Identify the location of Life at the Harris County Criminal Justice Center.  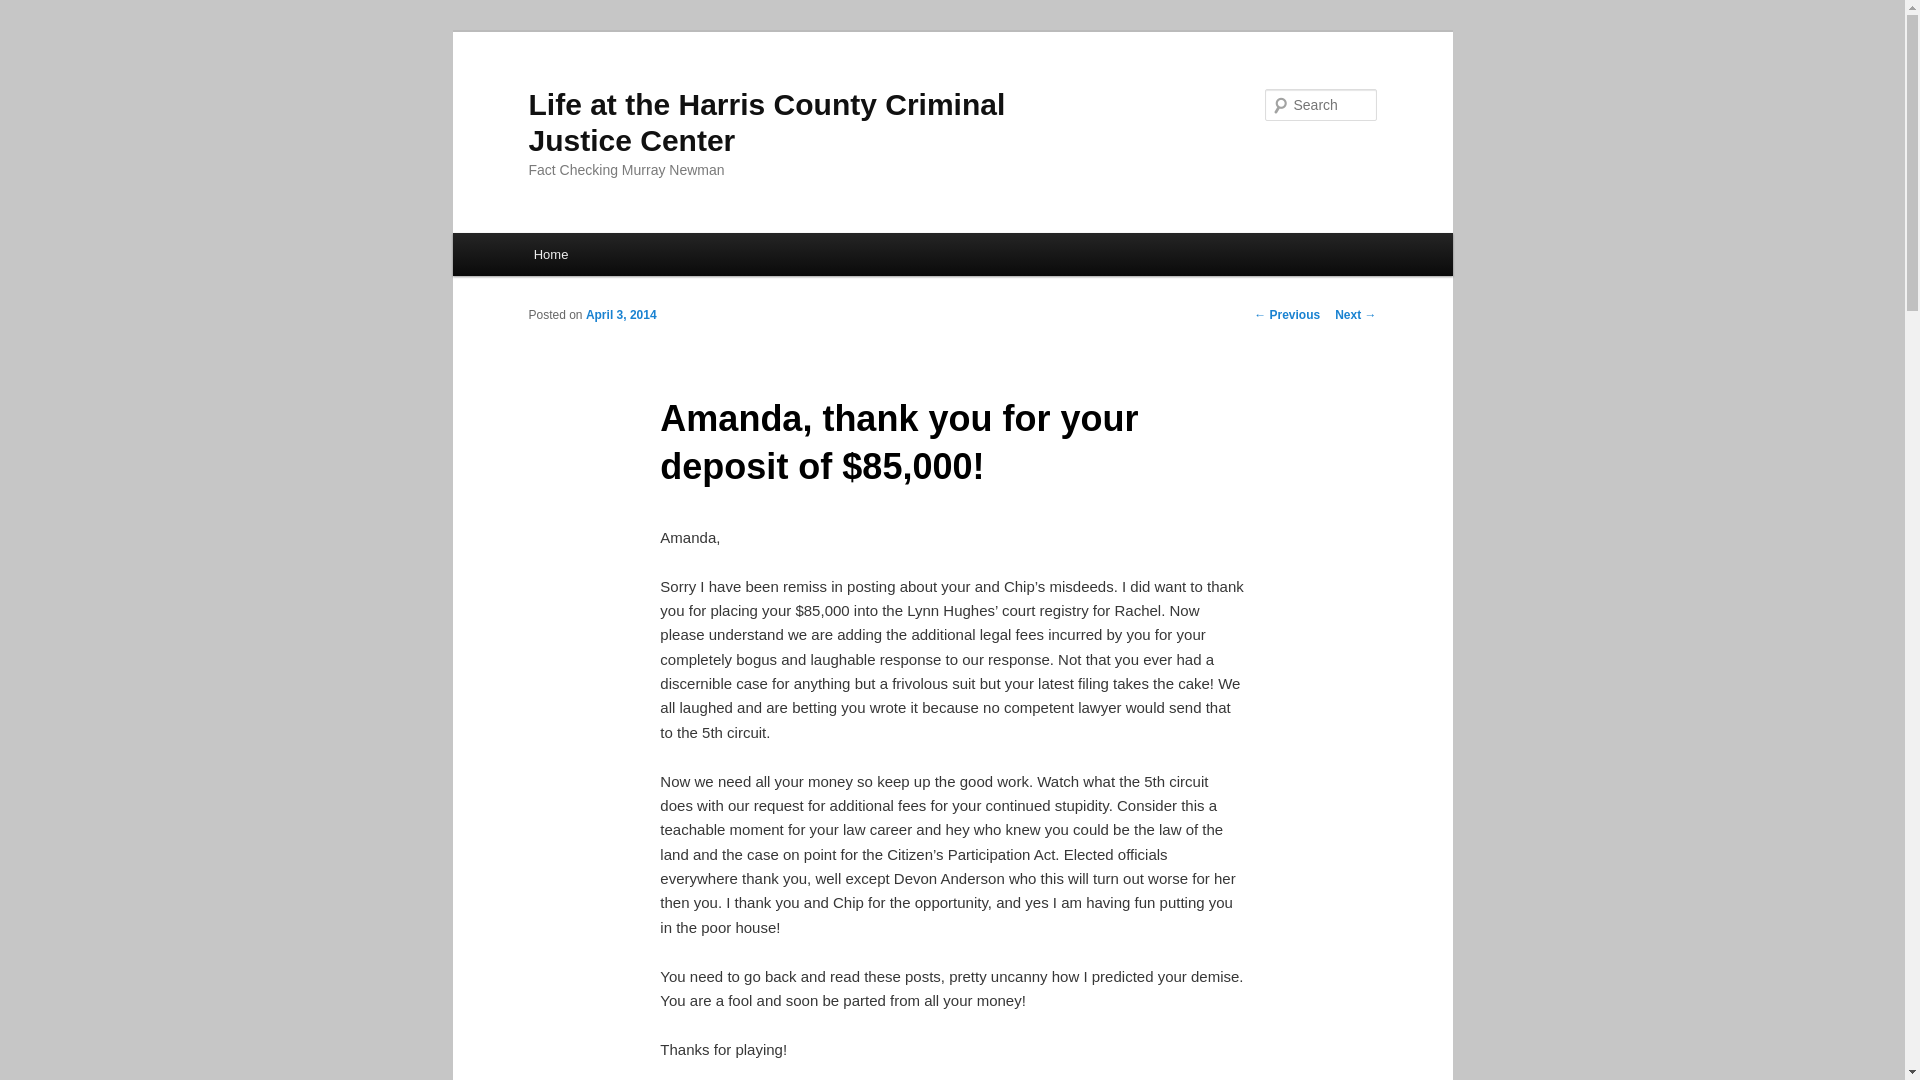
(766, 122).